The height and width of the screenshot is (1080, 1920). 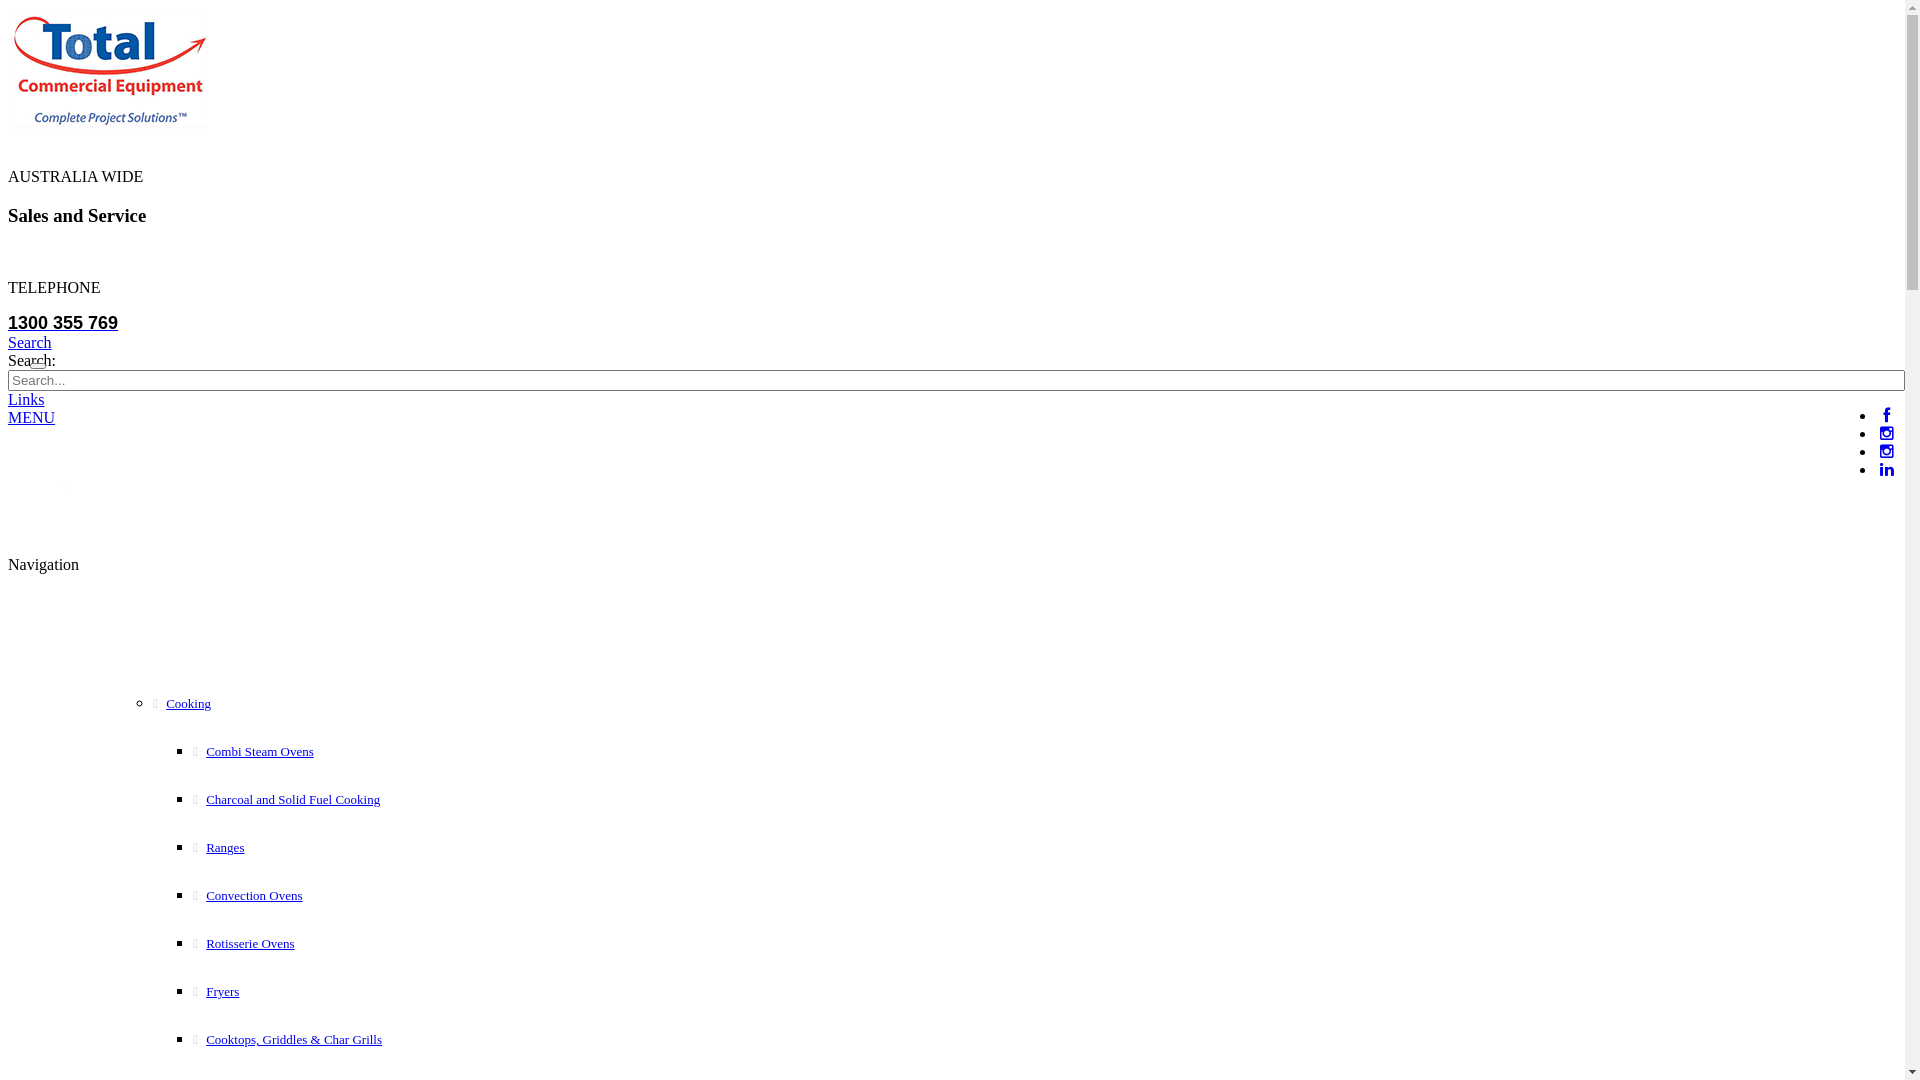 I want to click on USED EQUIPMENT, so click(x=486, y=495).